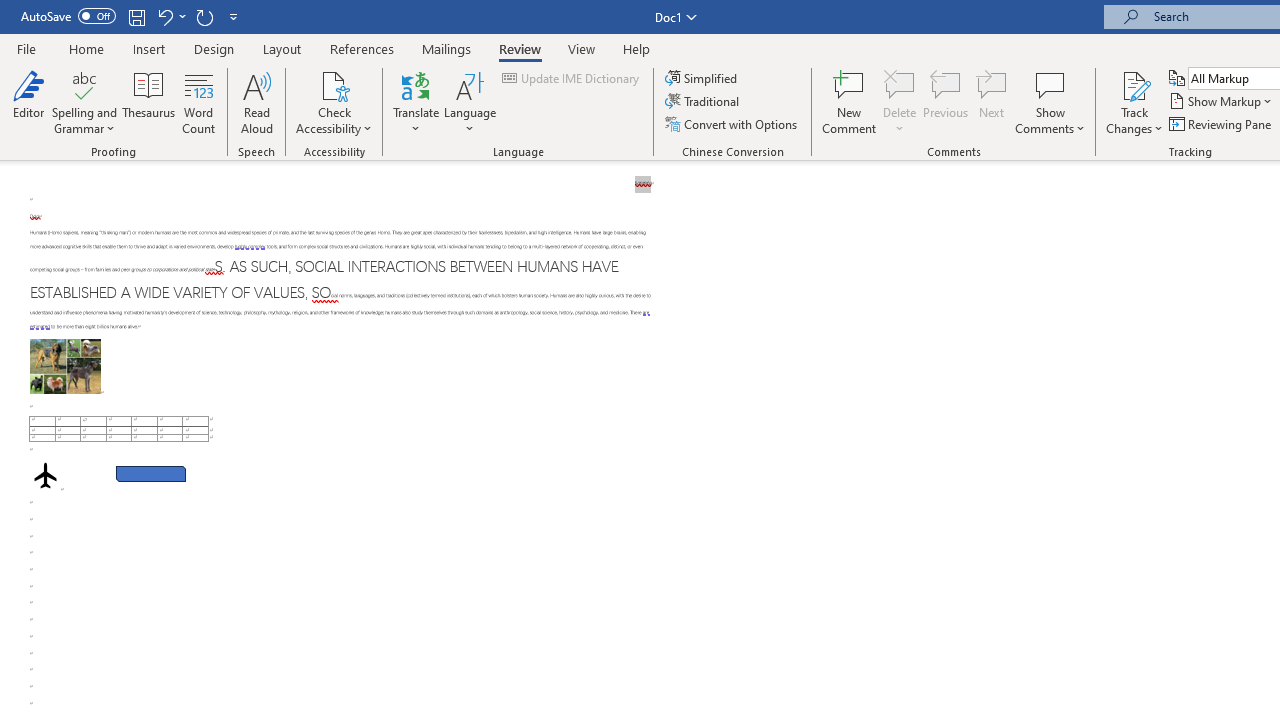 The image size is (1280, 720). Describe the element at coordinates (732, 124) in the screenshot. I see `Convert with Options...` at that location.